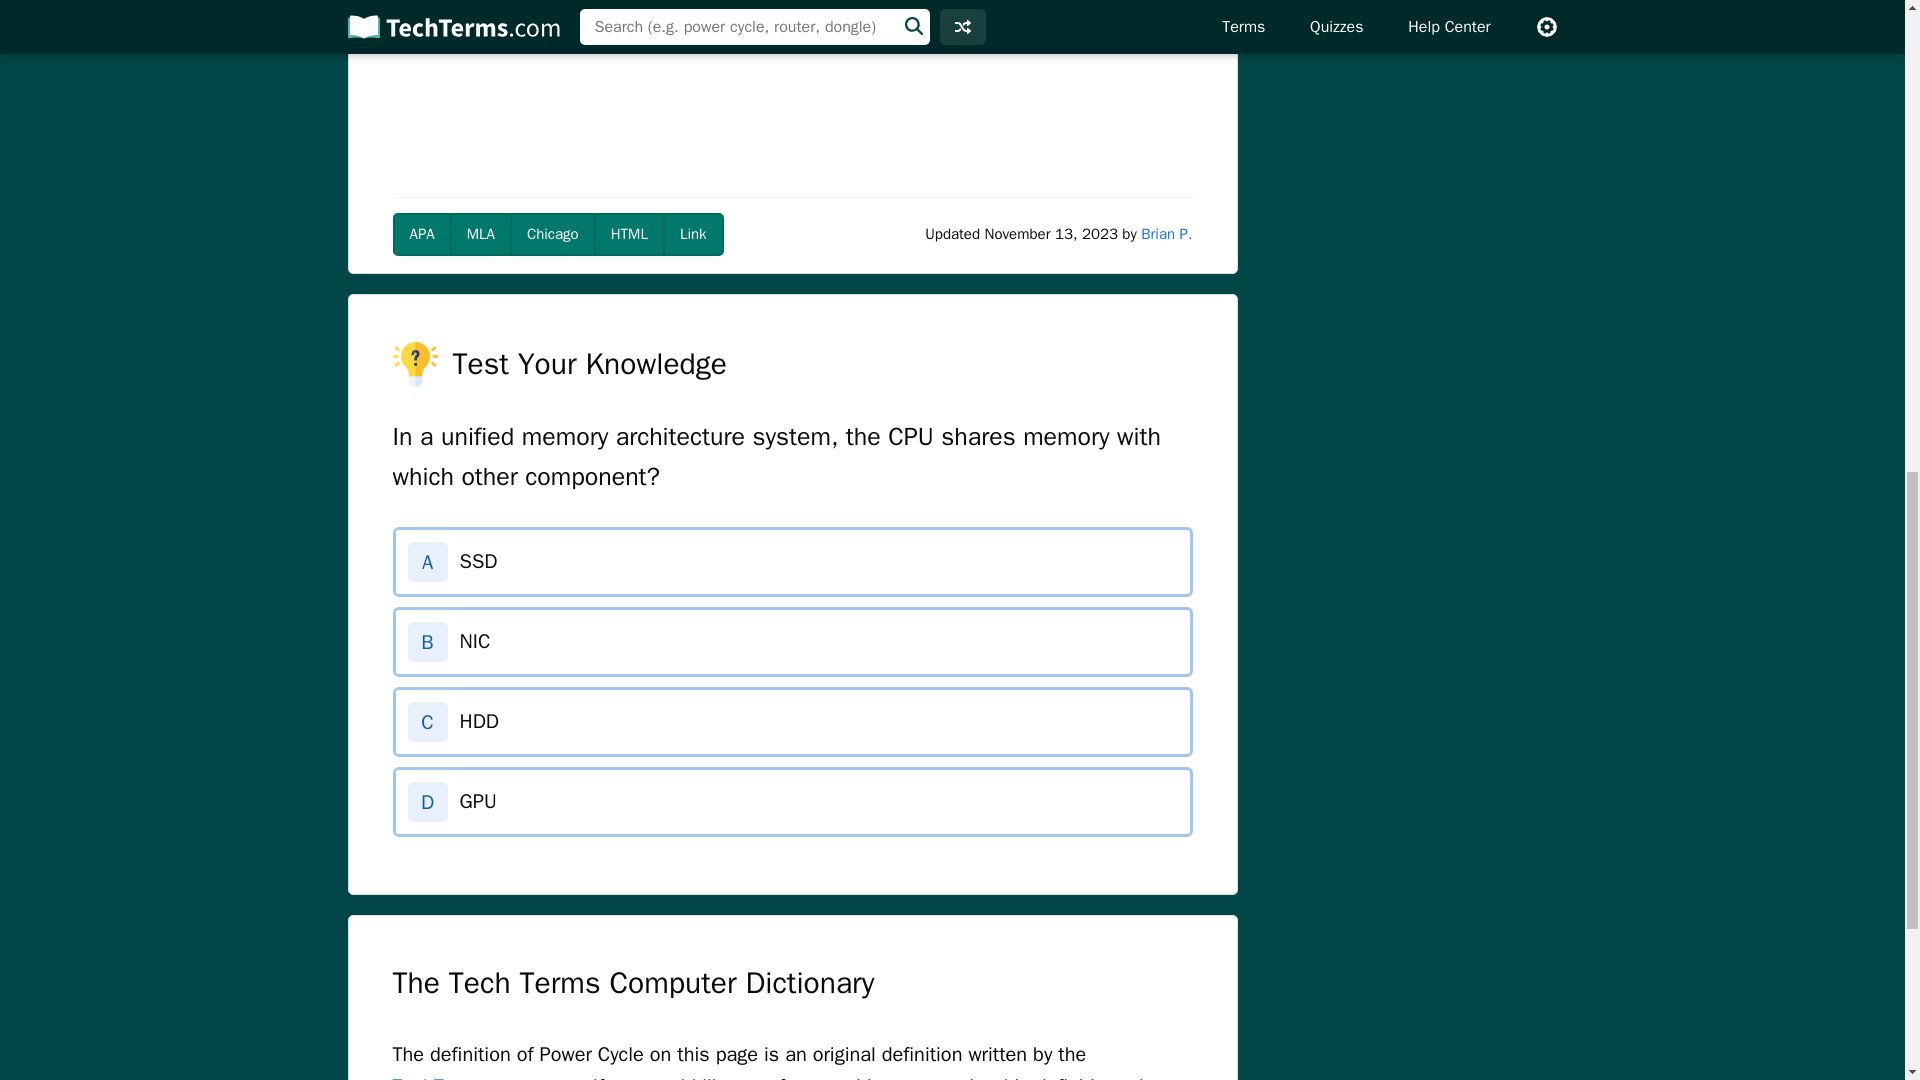 This screenshot has height=1080, width=1920. Describe the element at coordinates (480, 234) in the screenshot. I see `MLA` at that location.